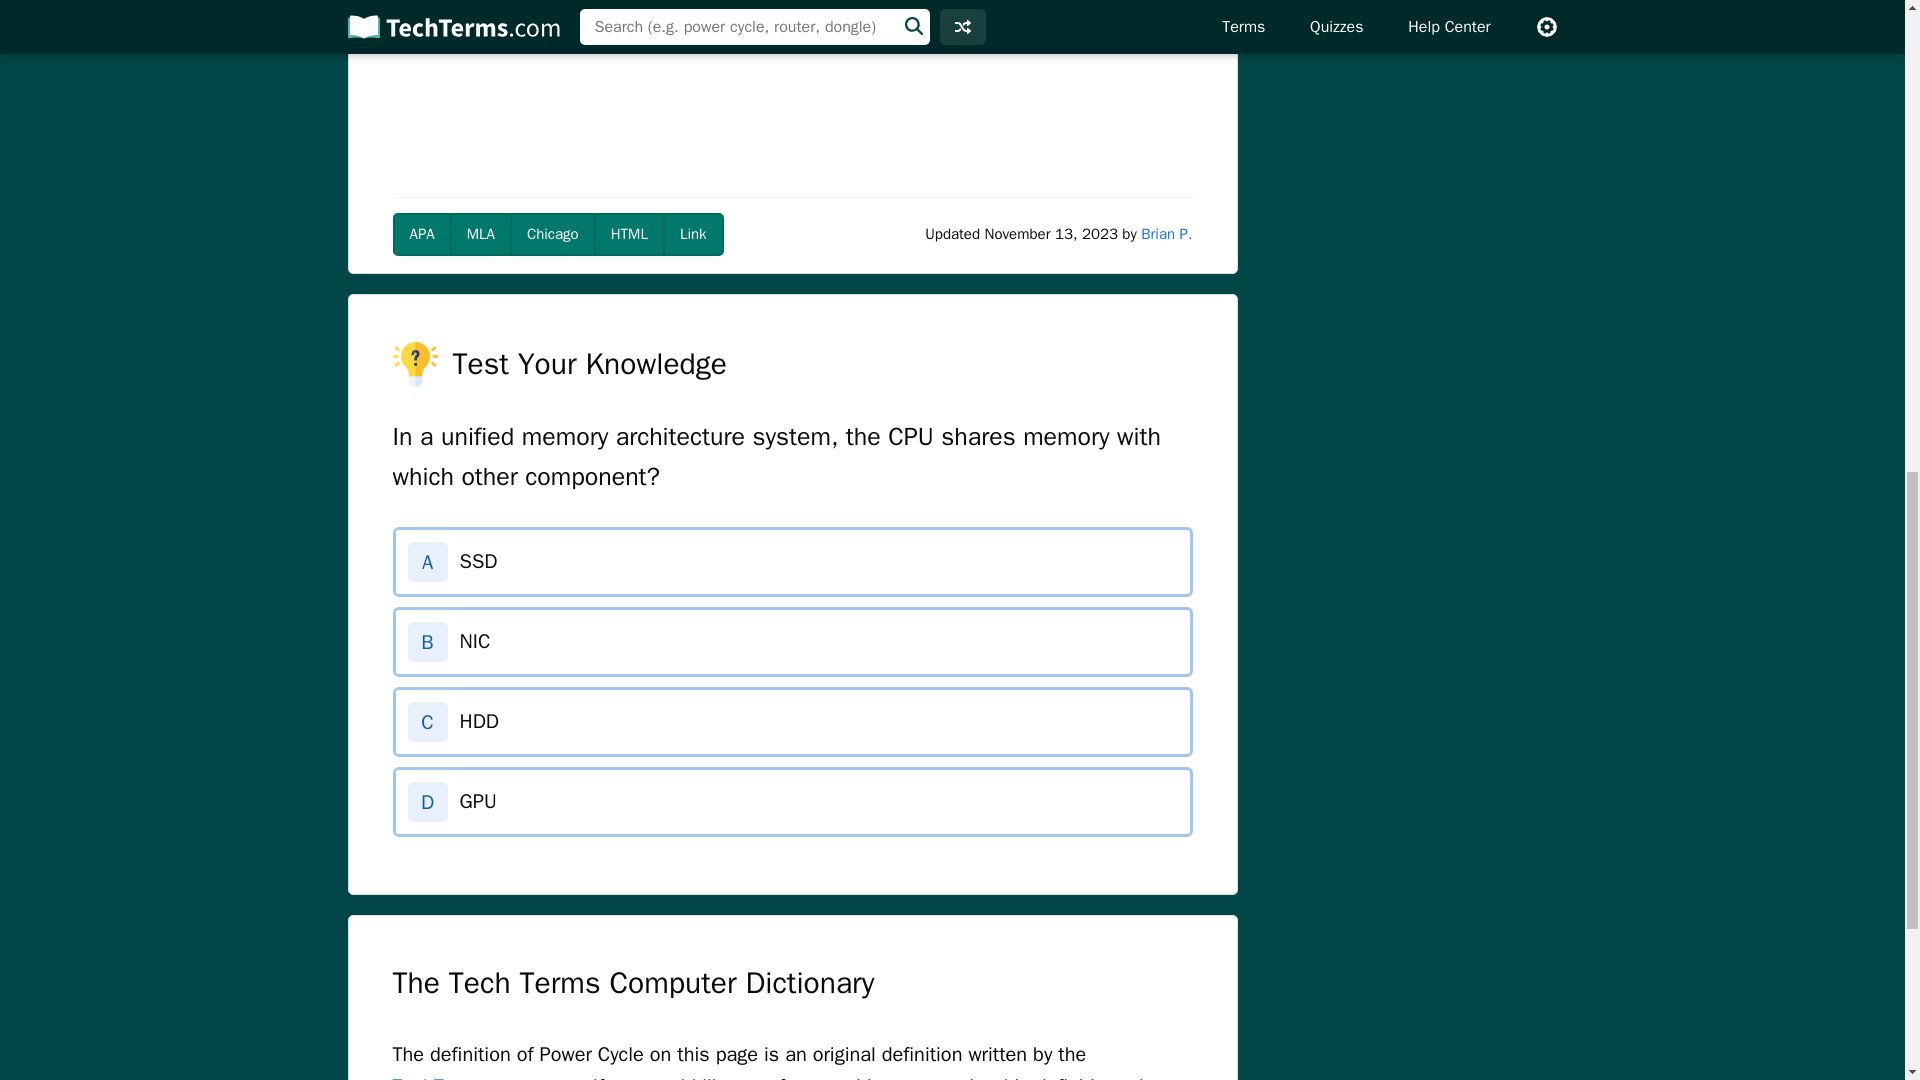 This screenshot has height=1080, width=1920. Describe the element at coordinates (480, 234) in the screenshot. I see `MLA` at that location.